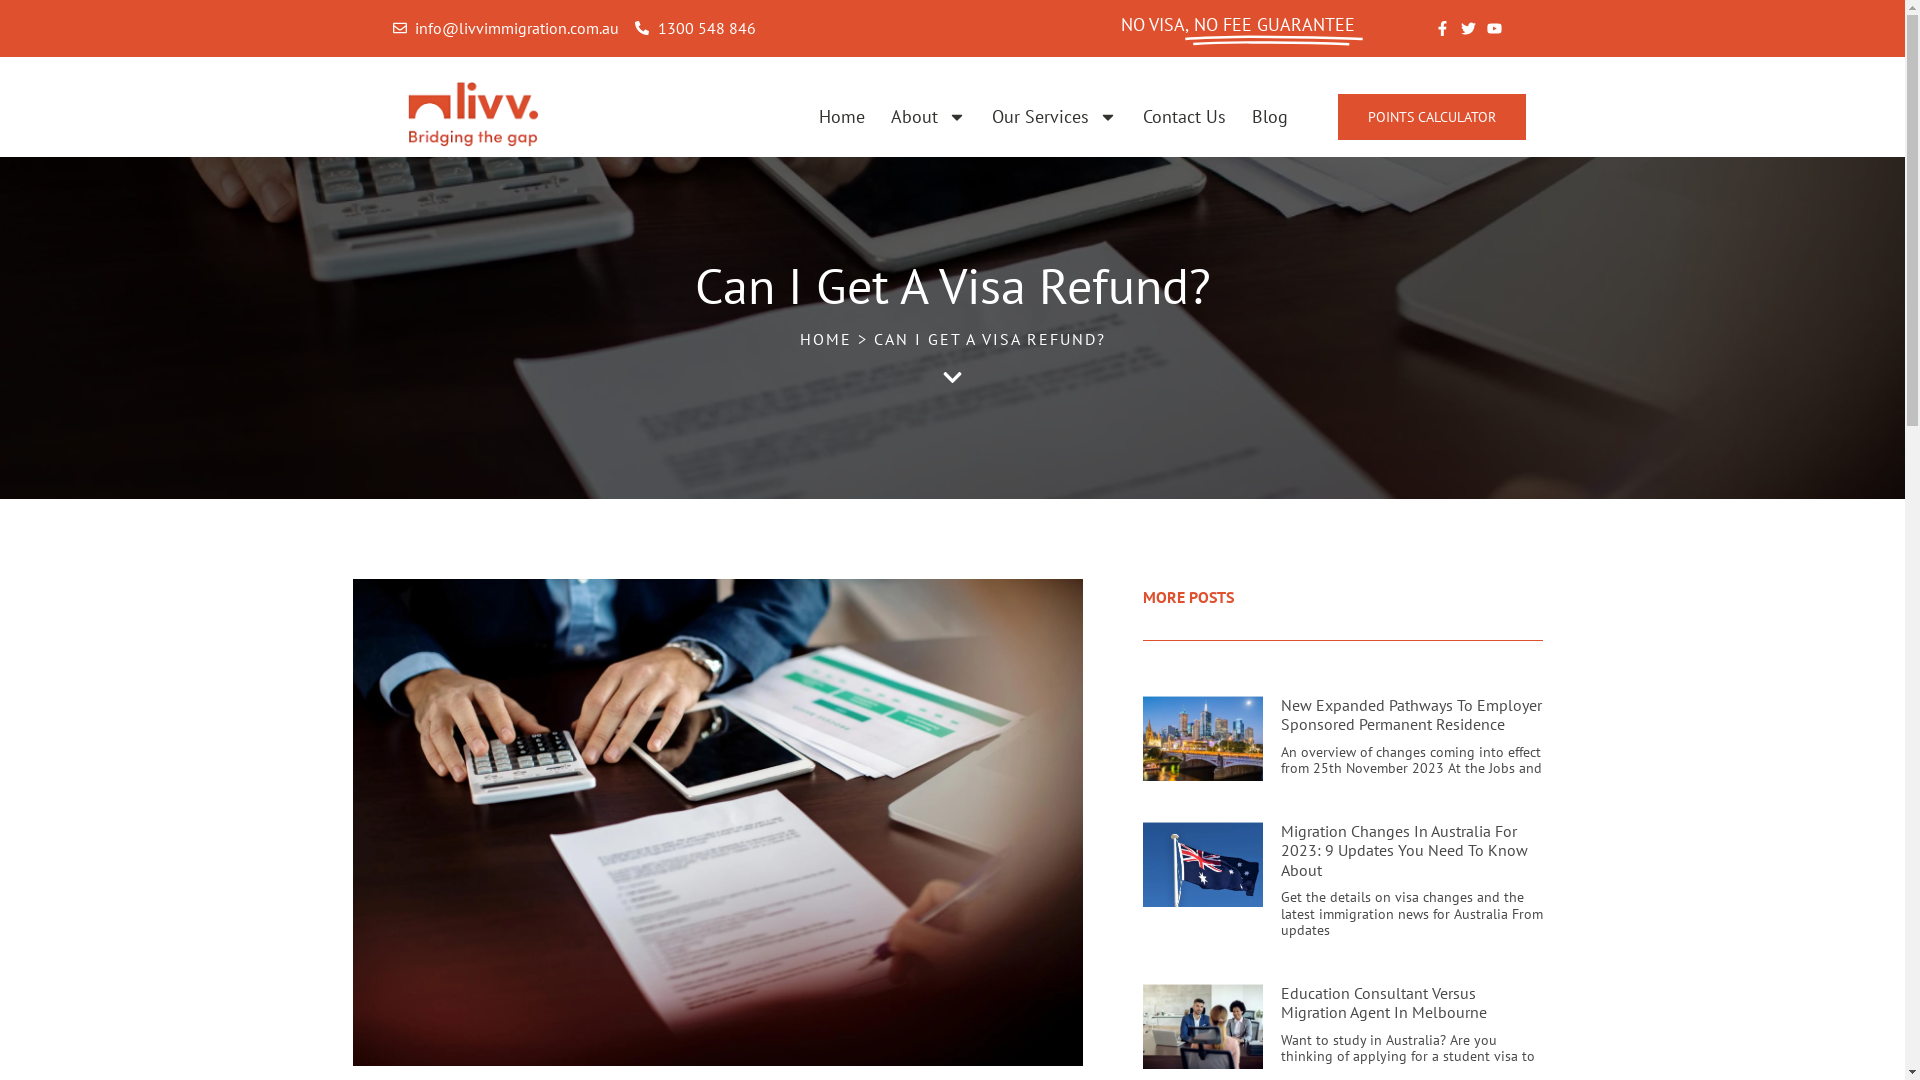 The image size is (1920, 1080). Describe the element at coordinates (1184, 118) in the screenshot. I see `Contact Us` at that location.